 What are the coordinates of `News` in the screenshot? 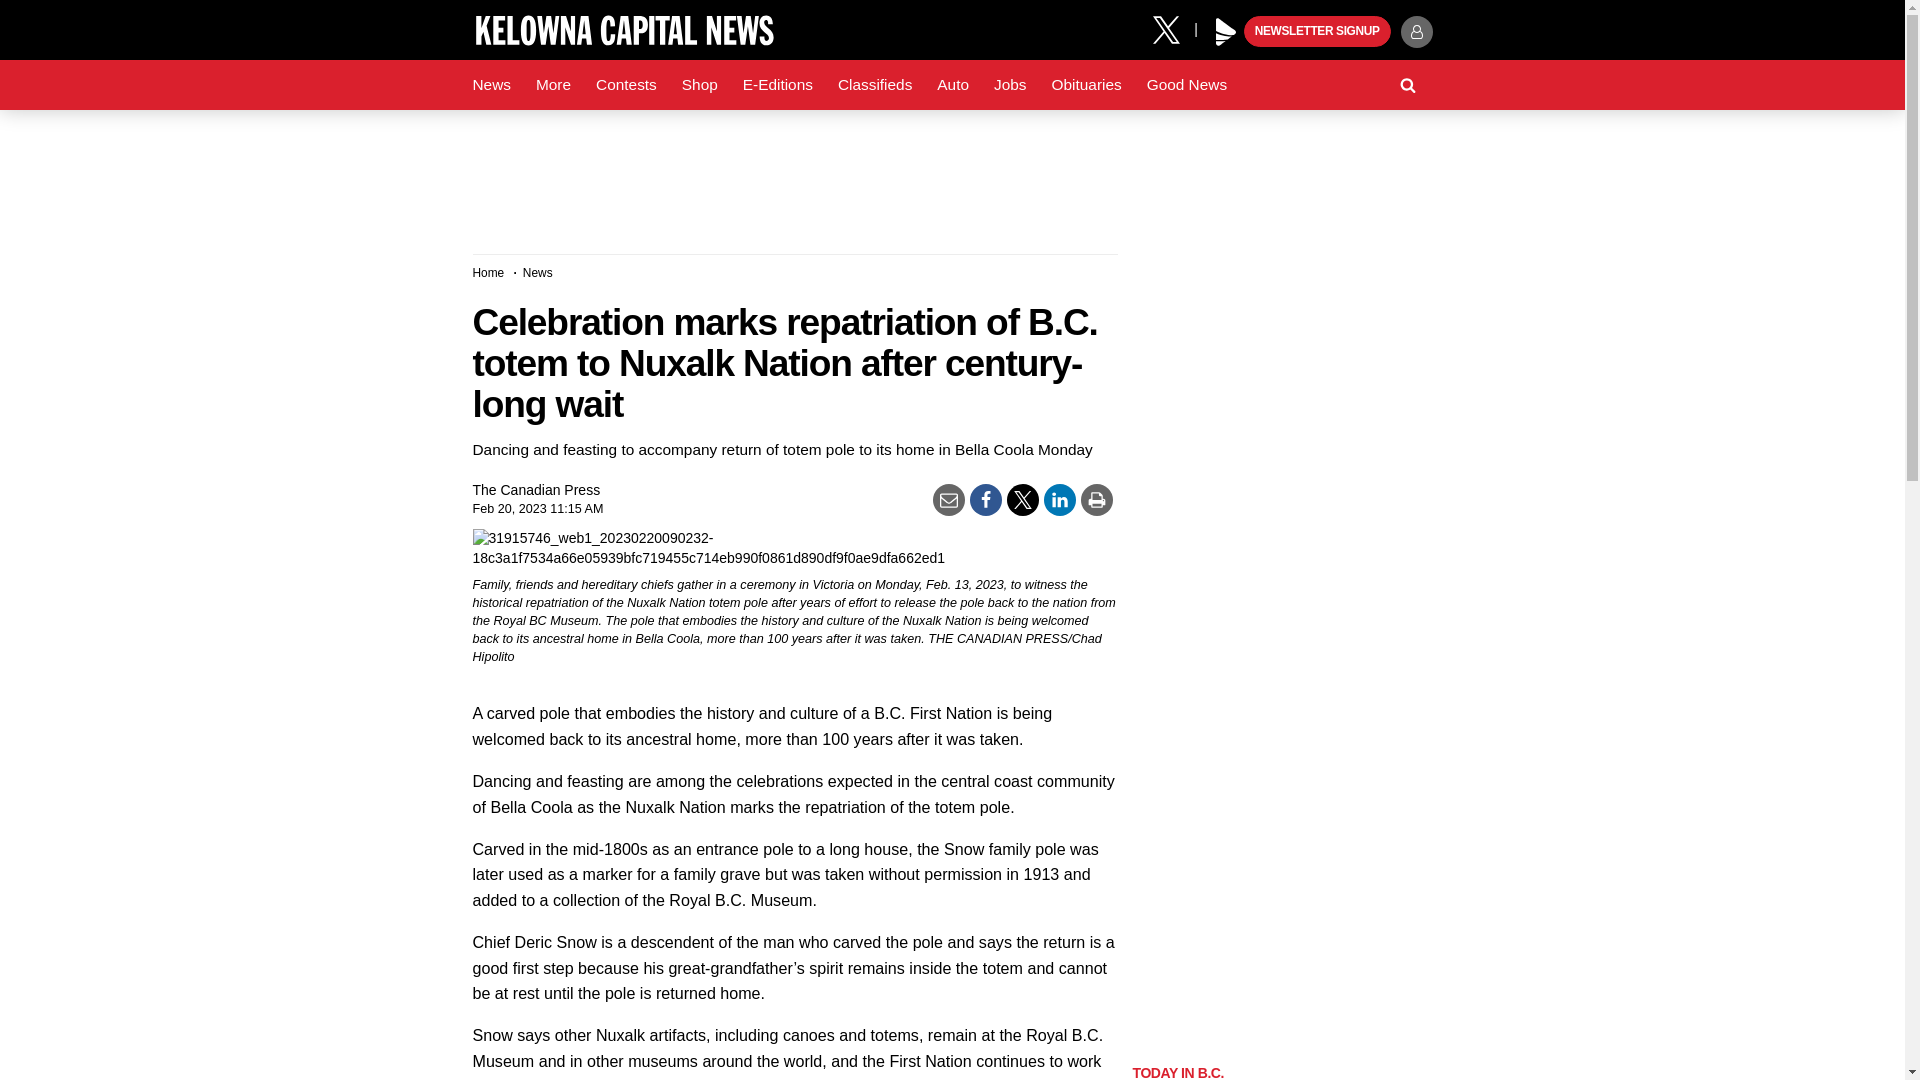 It's located at (491, 85).